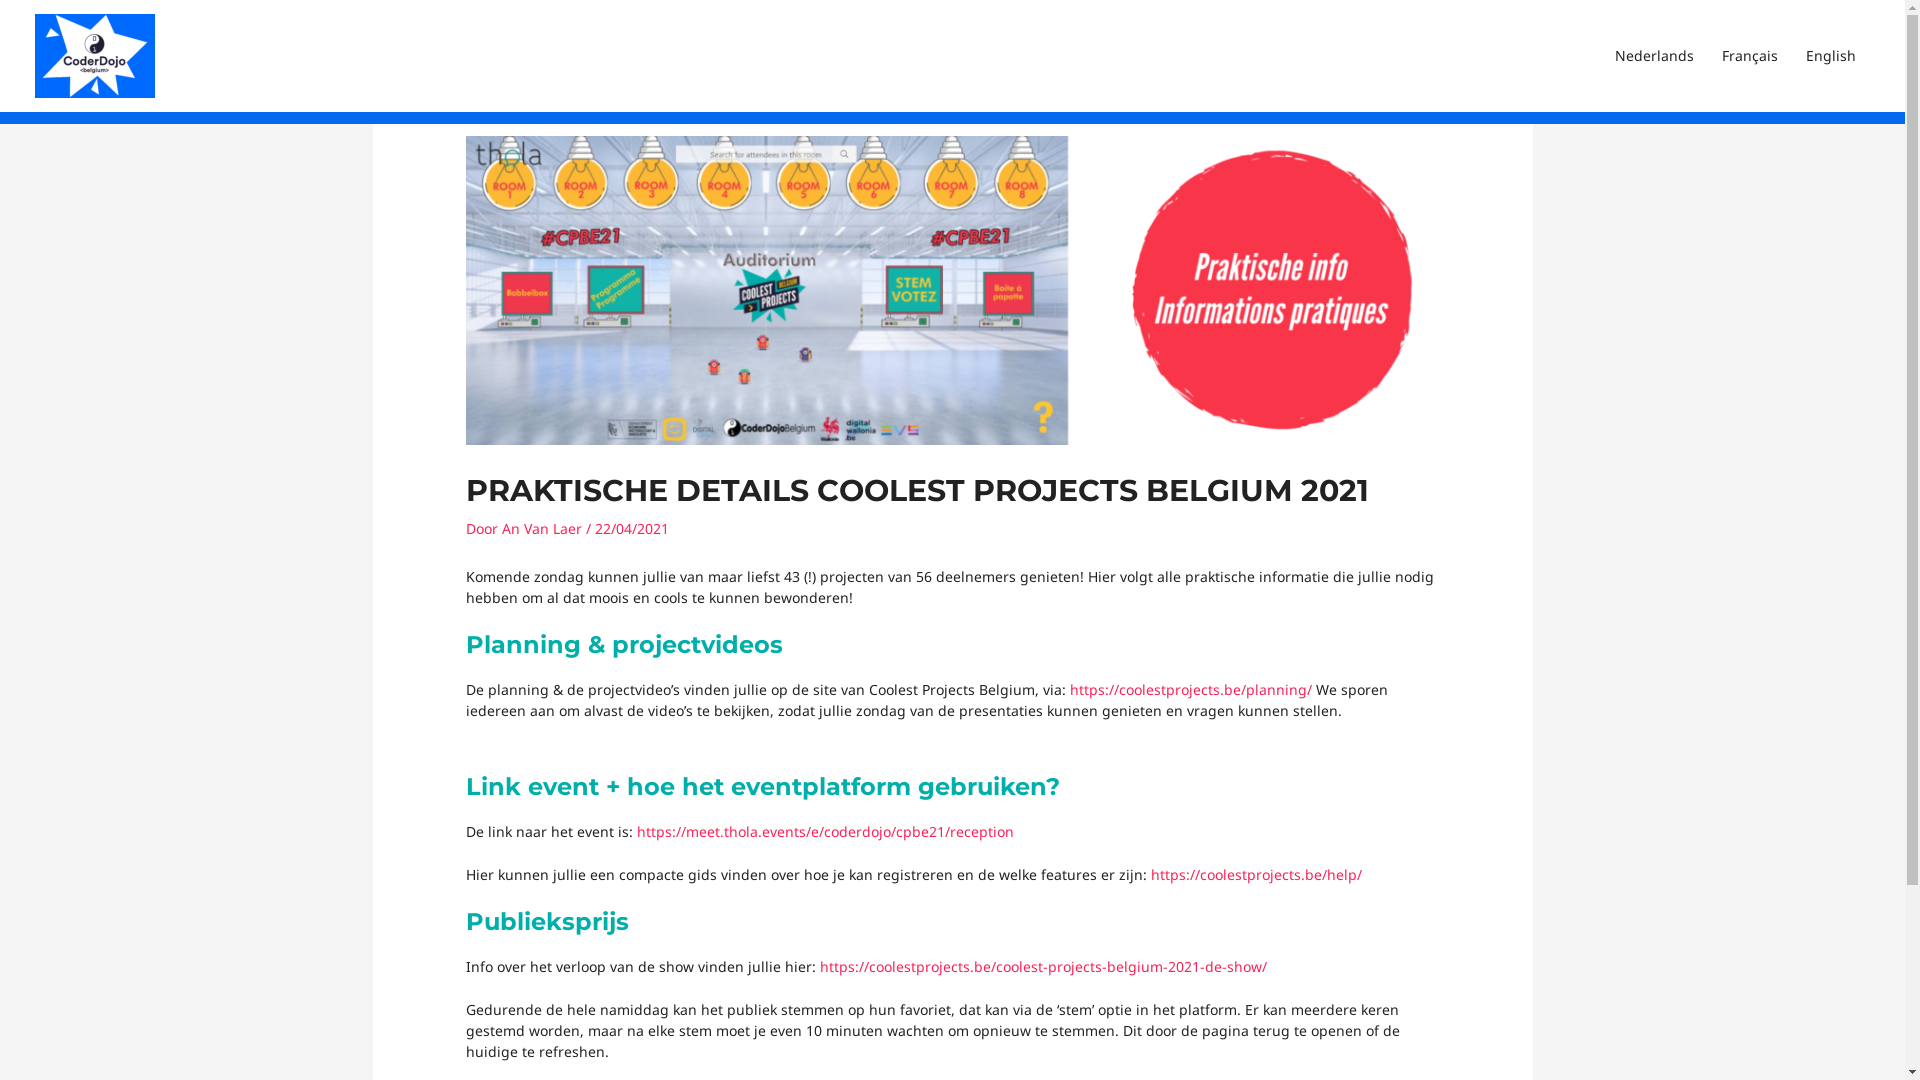  Describe the element at coordinates (1193, 690) in the screenshot. I see `https://coolestprojects.be/planning/` at that location.